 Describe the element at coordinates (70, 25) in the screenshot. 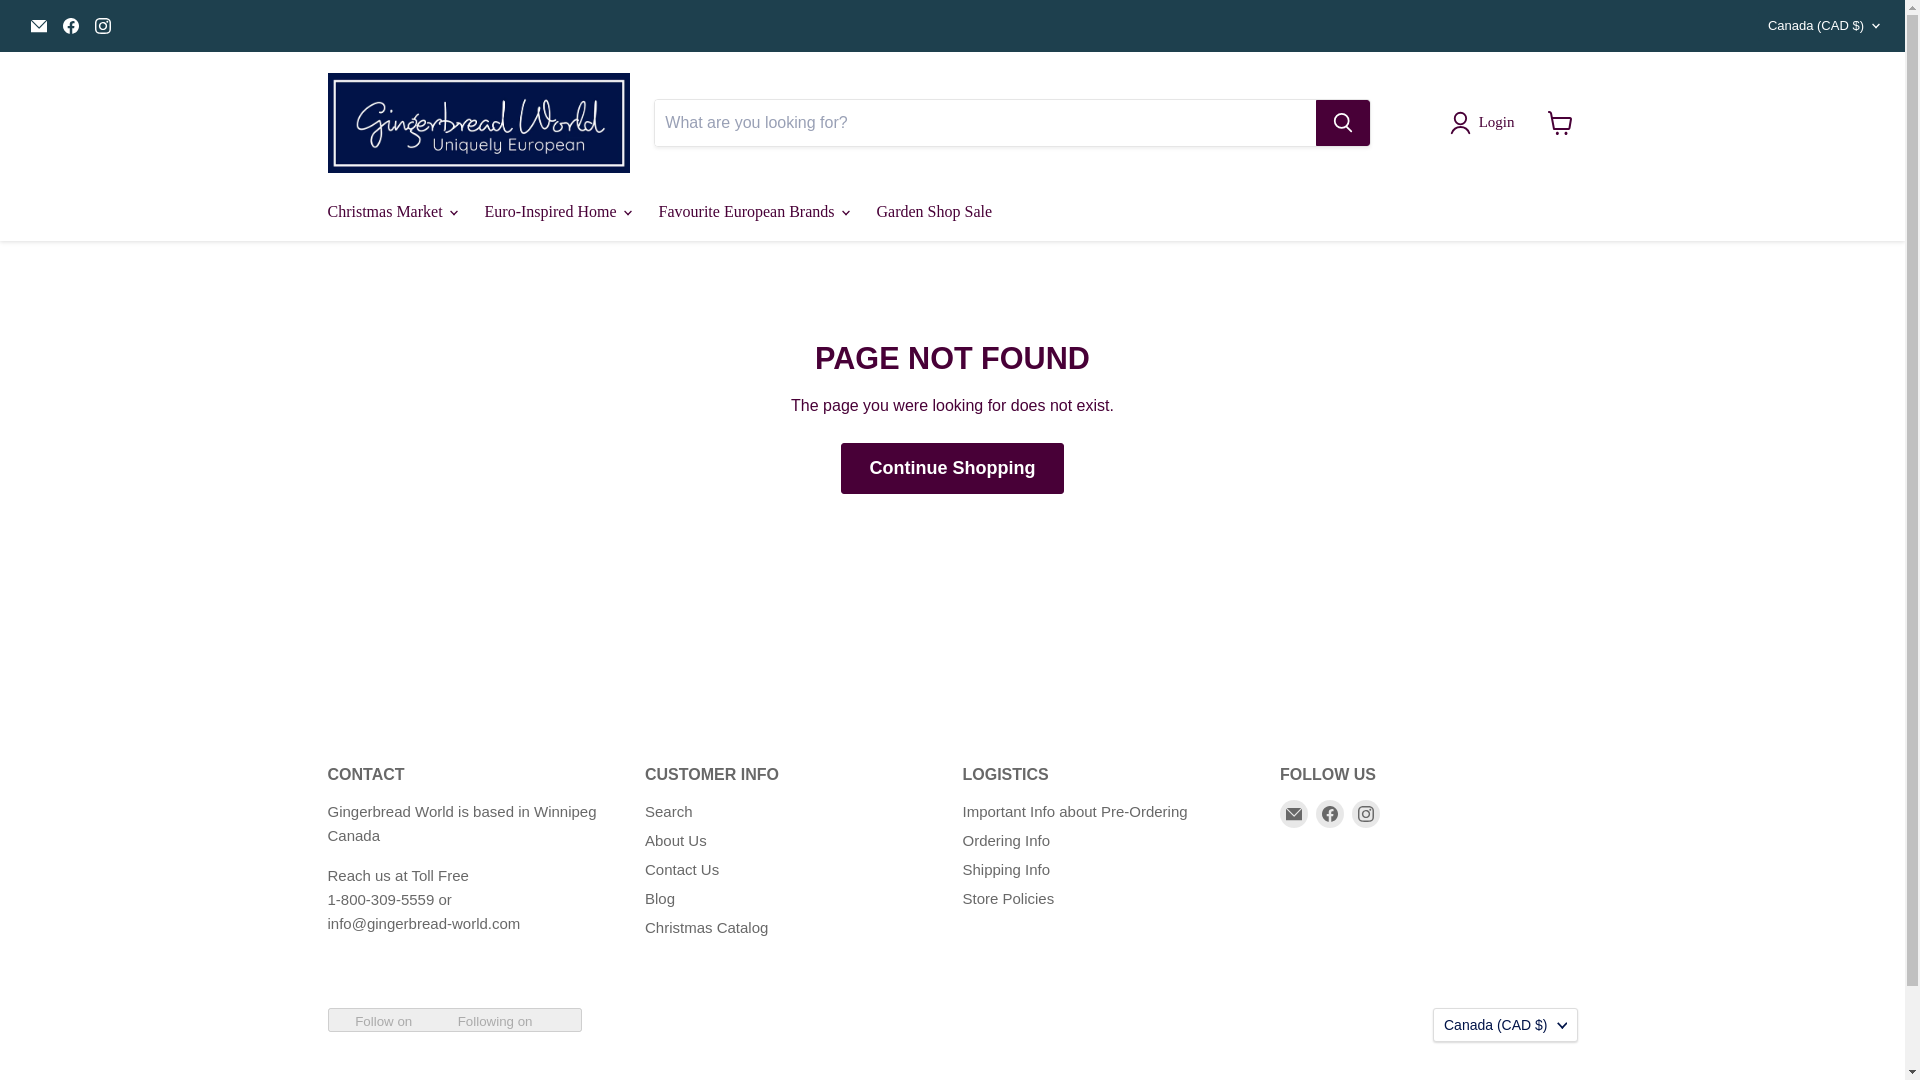

I see `Find us on Facebook` at that location.